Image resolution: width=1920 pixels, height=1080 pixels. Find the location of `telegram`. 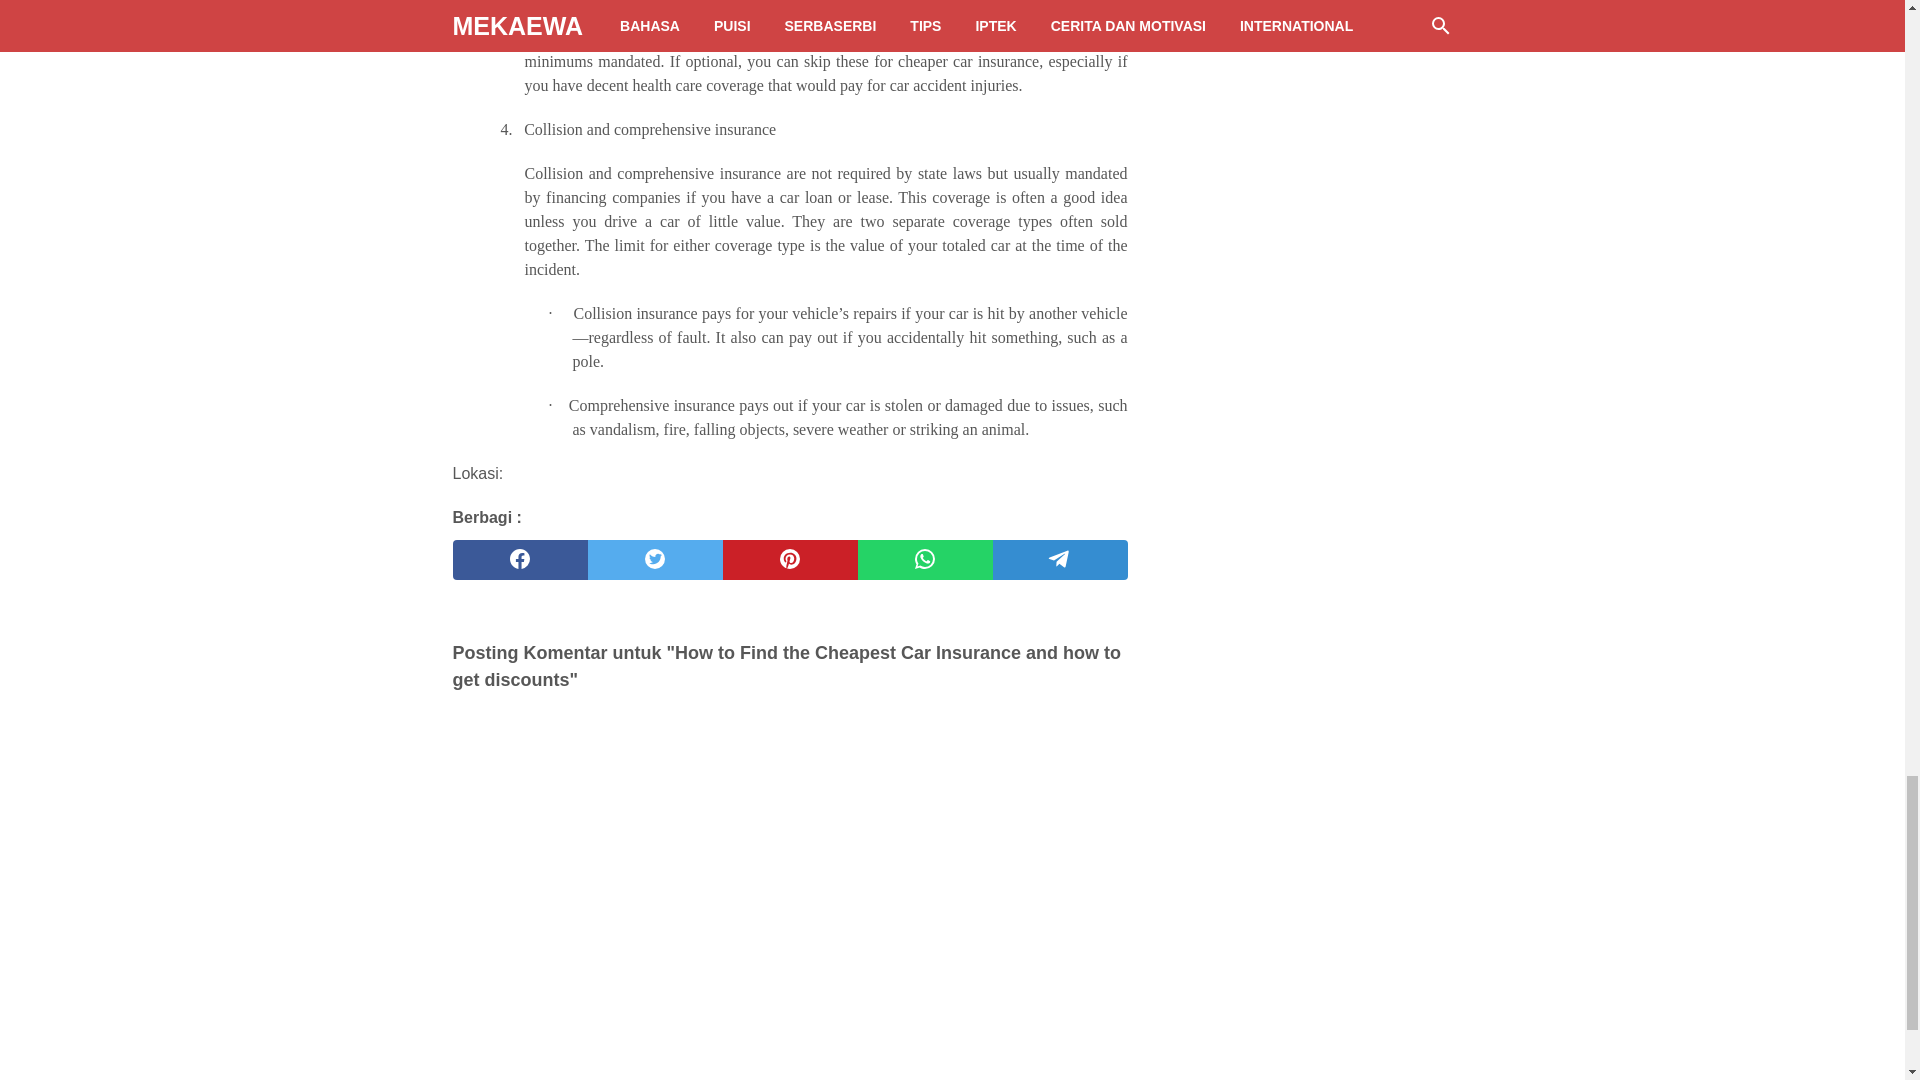

telegram is located at coordinates (1060, 560).